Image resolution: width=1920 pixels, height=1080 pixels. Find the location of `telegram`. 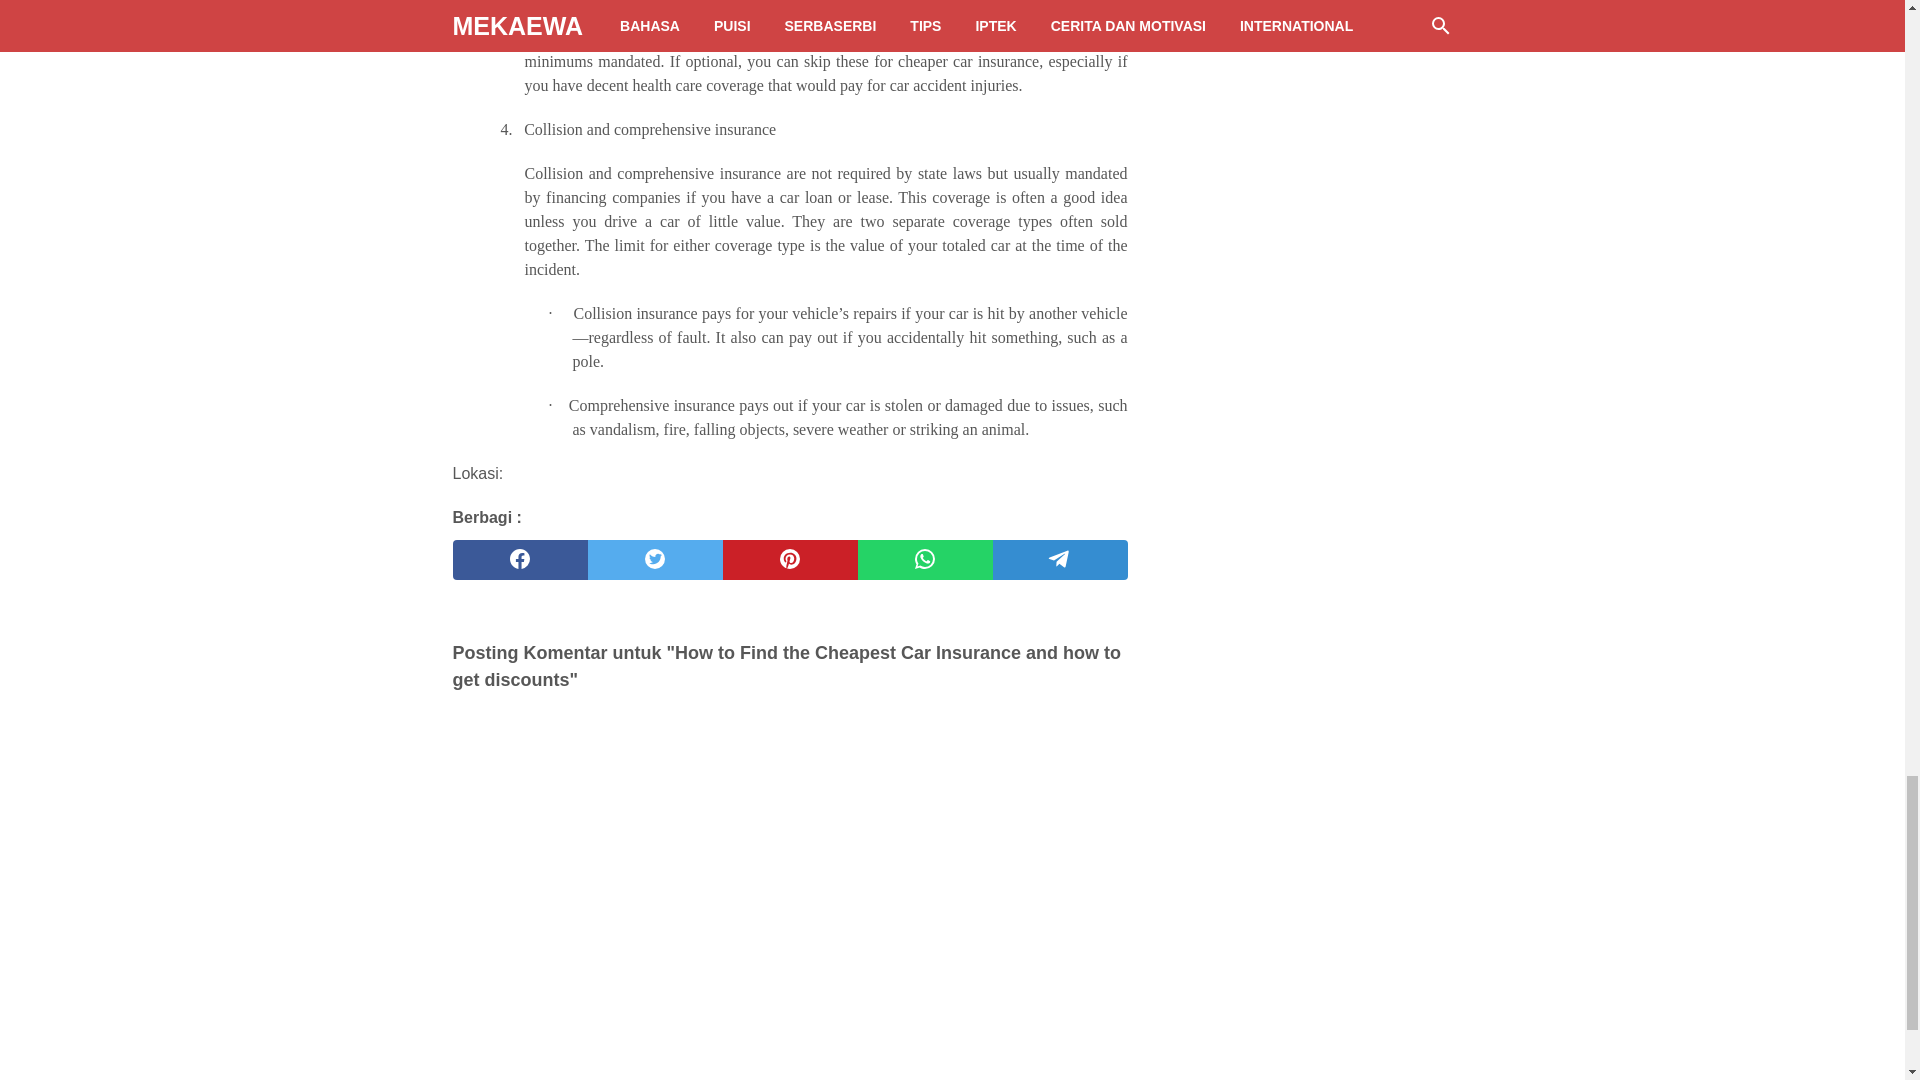

telegram is located at coordinates (1060, 560).